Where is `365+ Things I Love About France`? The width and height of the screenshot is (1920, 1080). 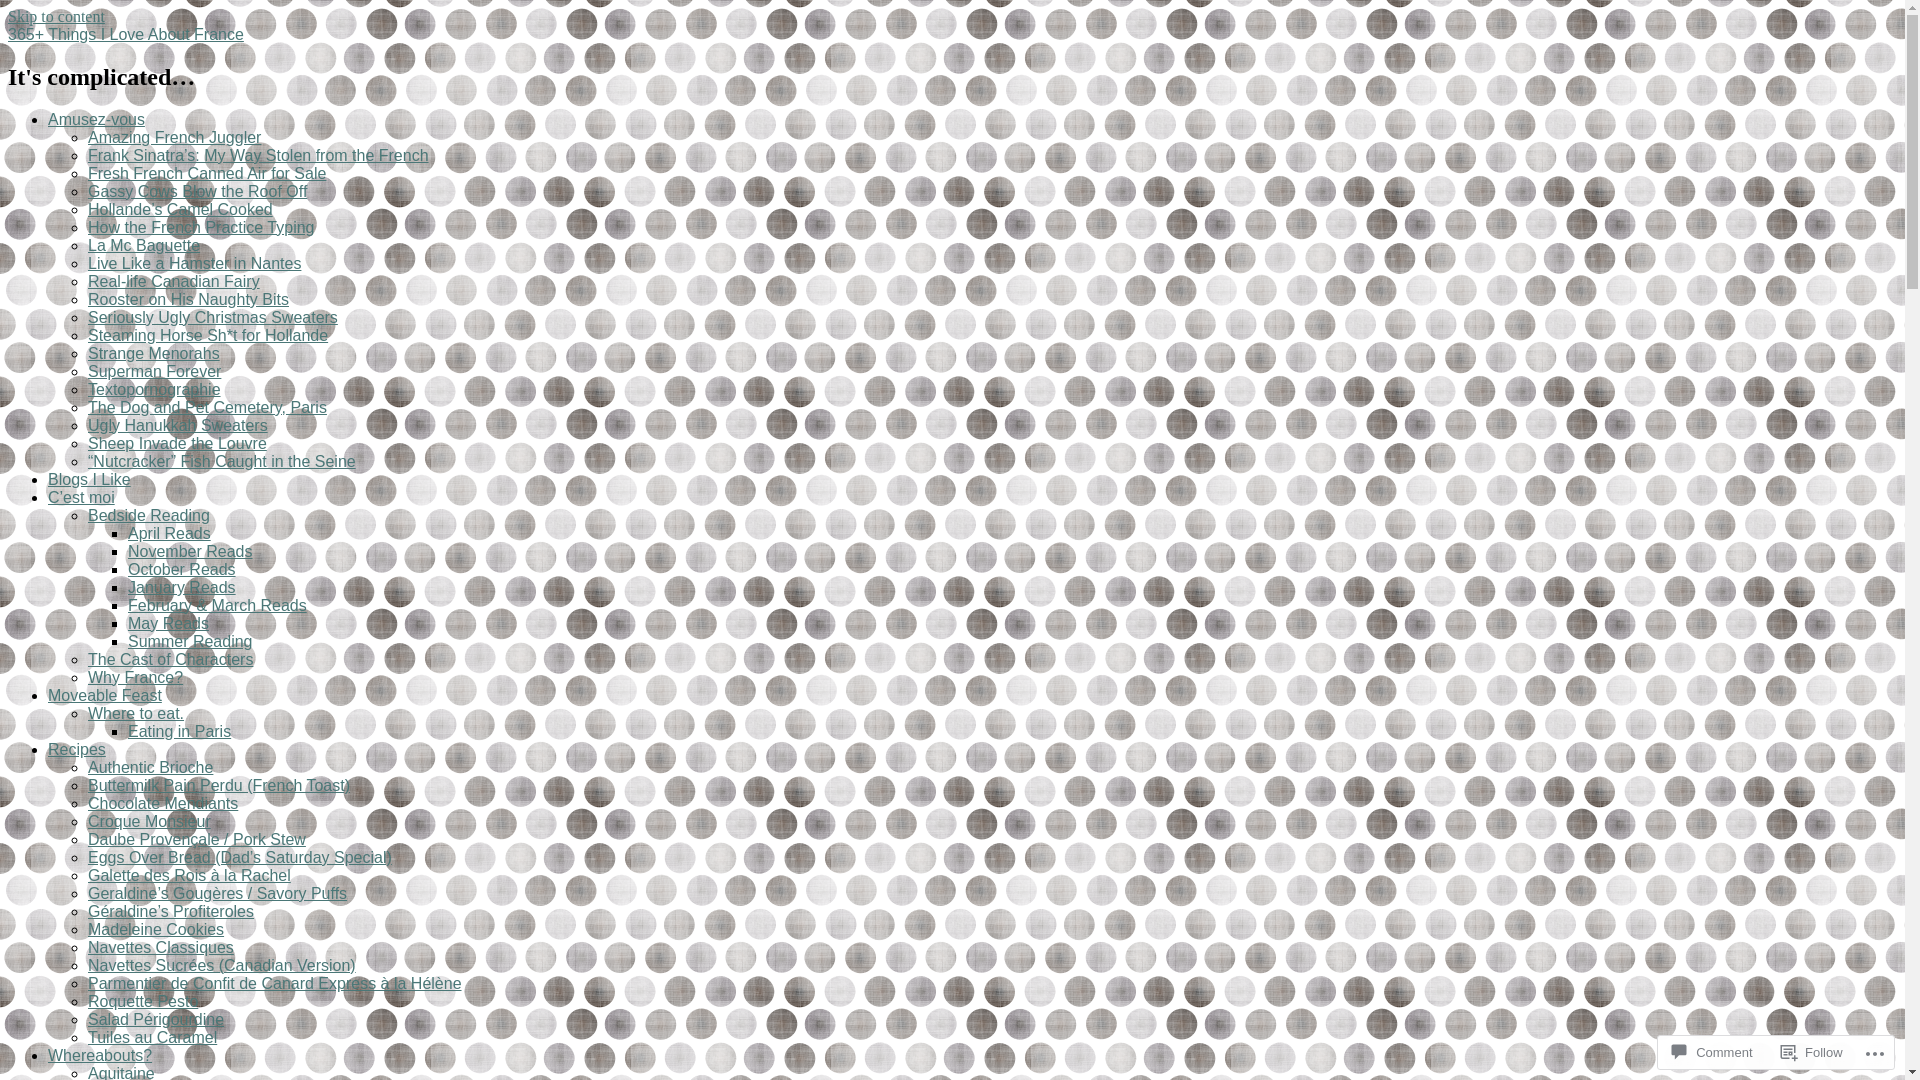 365+ Things I Love About France is located at coordinates (126, 34).